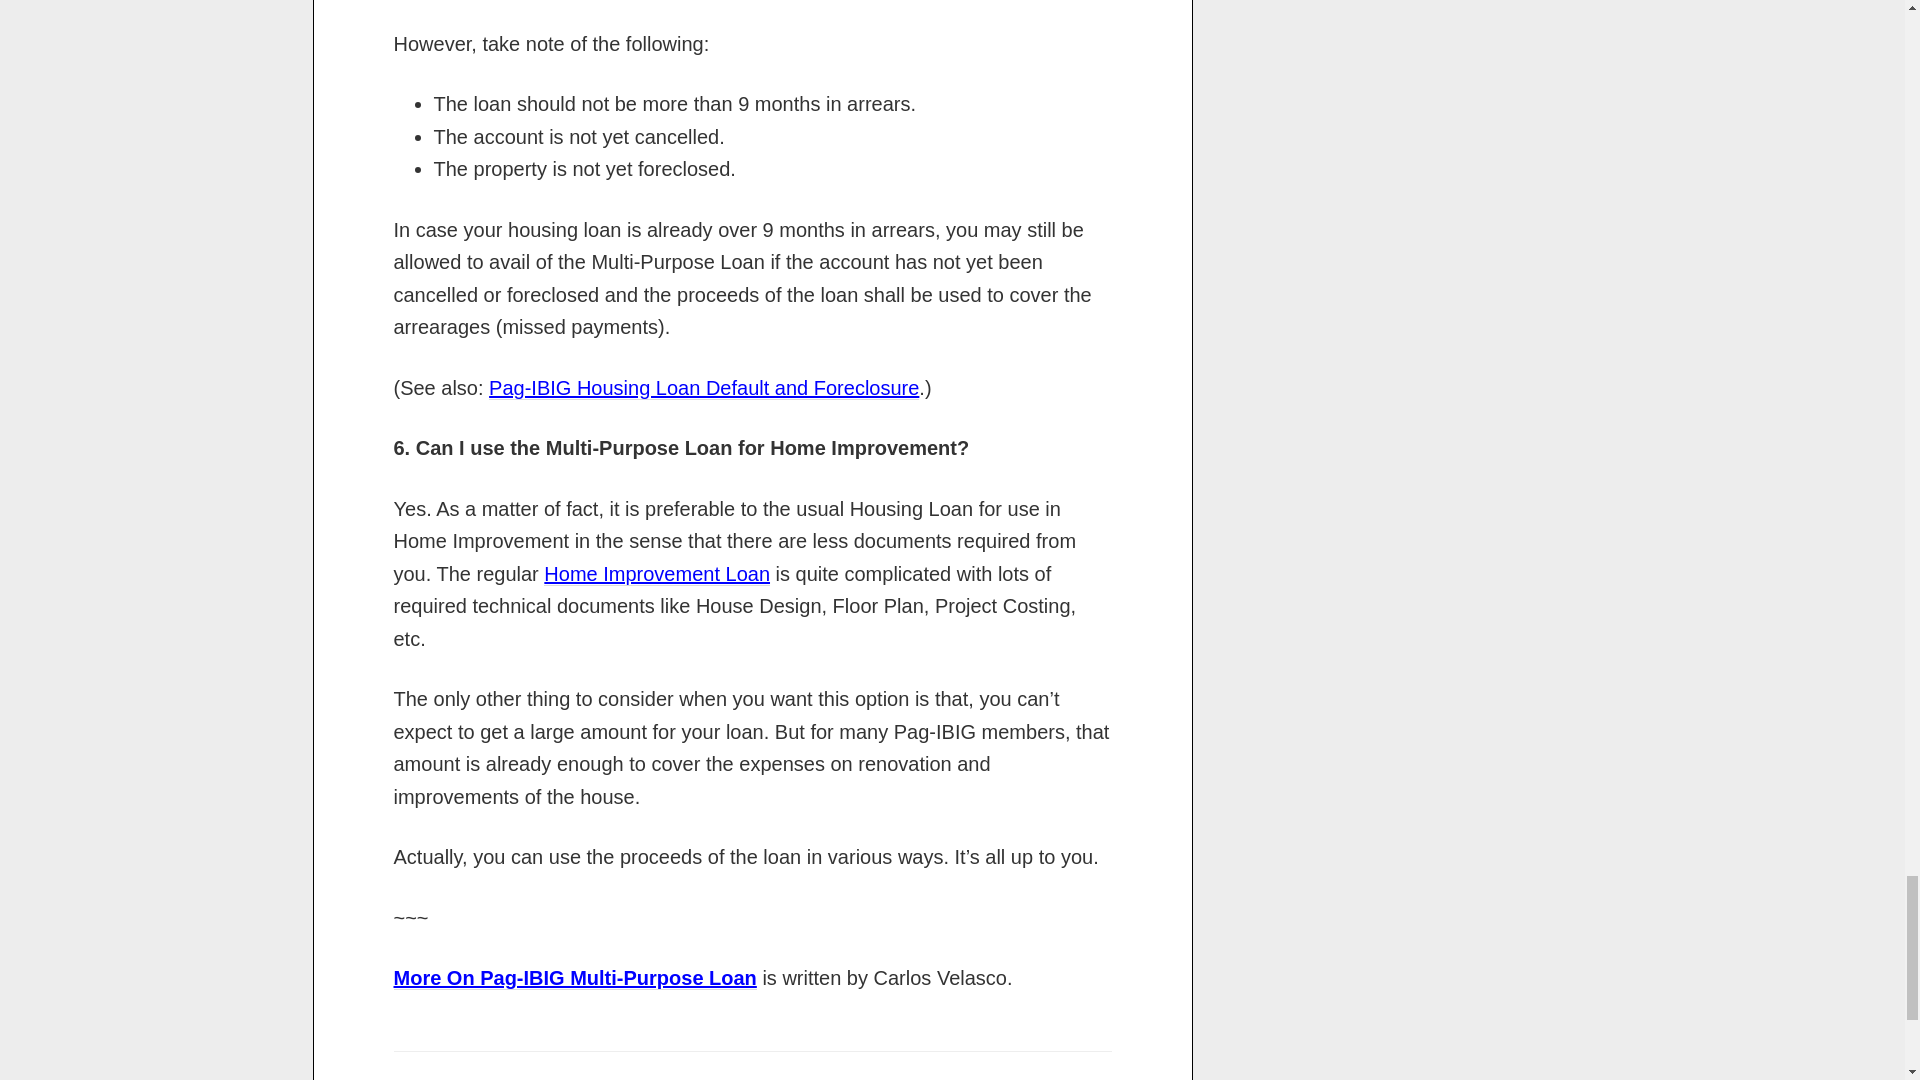 The width and height of the screenshot is (1920, 1080). Describe the element at coordinates (704, 388) in the screenshot. I see `Pag-IBIG Housing Loan Default and Foreclosure` at that location.